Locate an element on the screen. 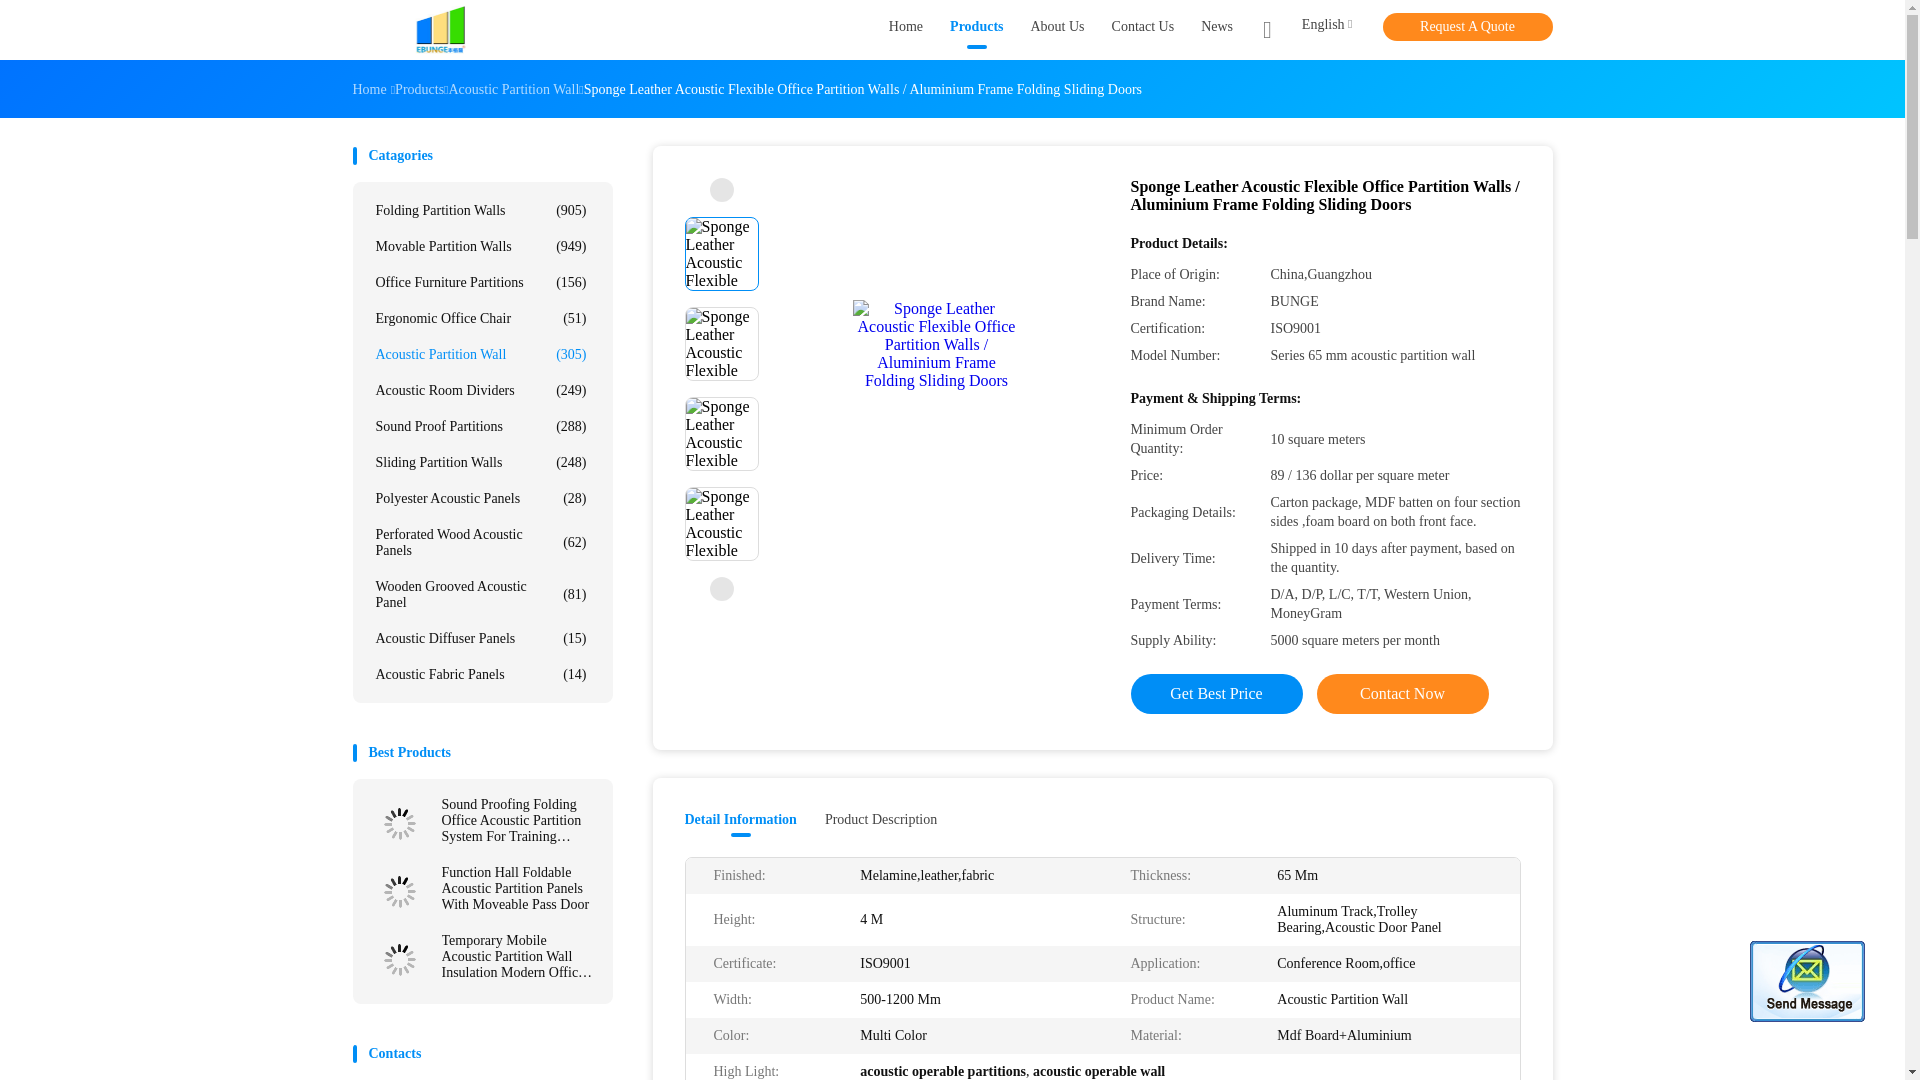 The width and height of the screenshot is (1920, 1080). Products is located at coordinates (976, 30).